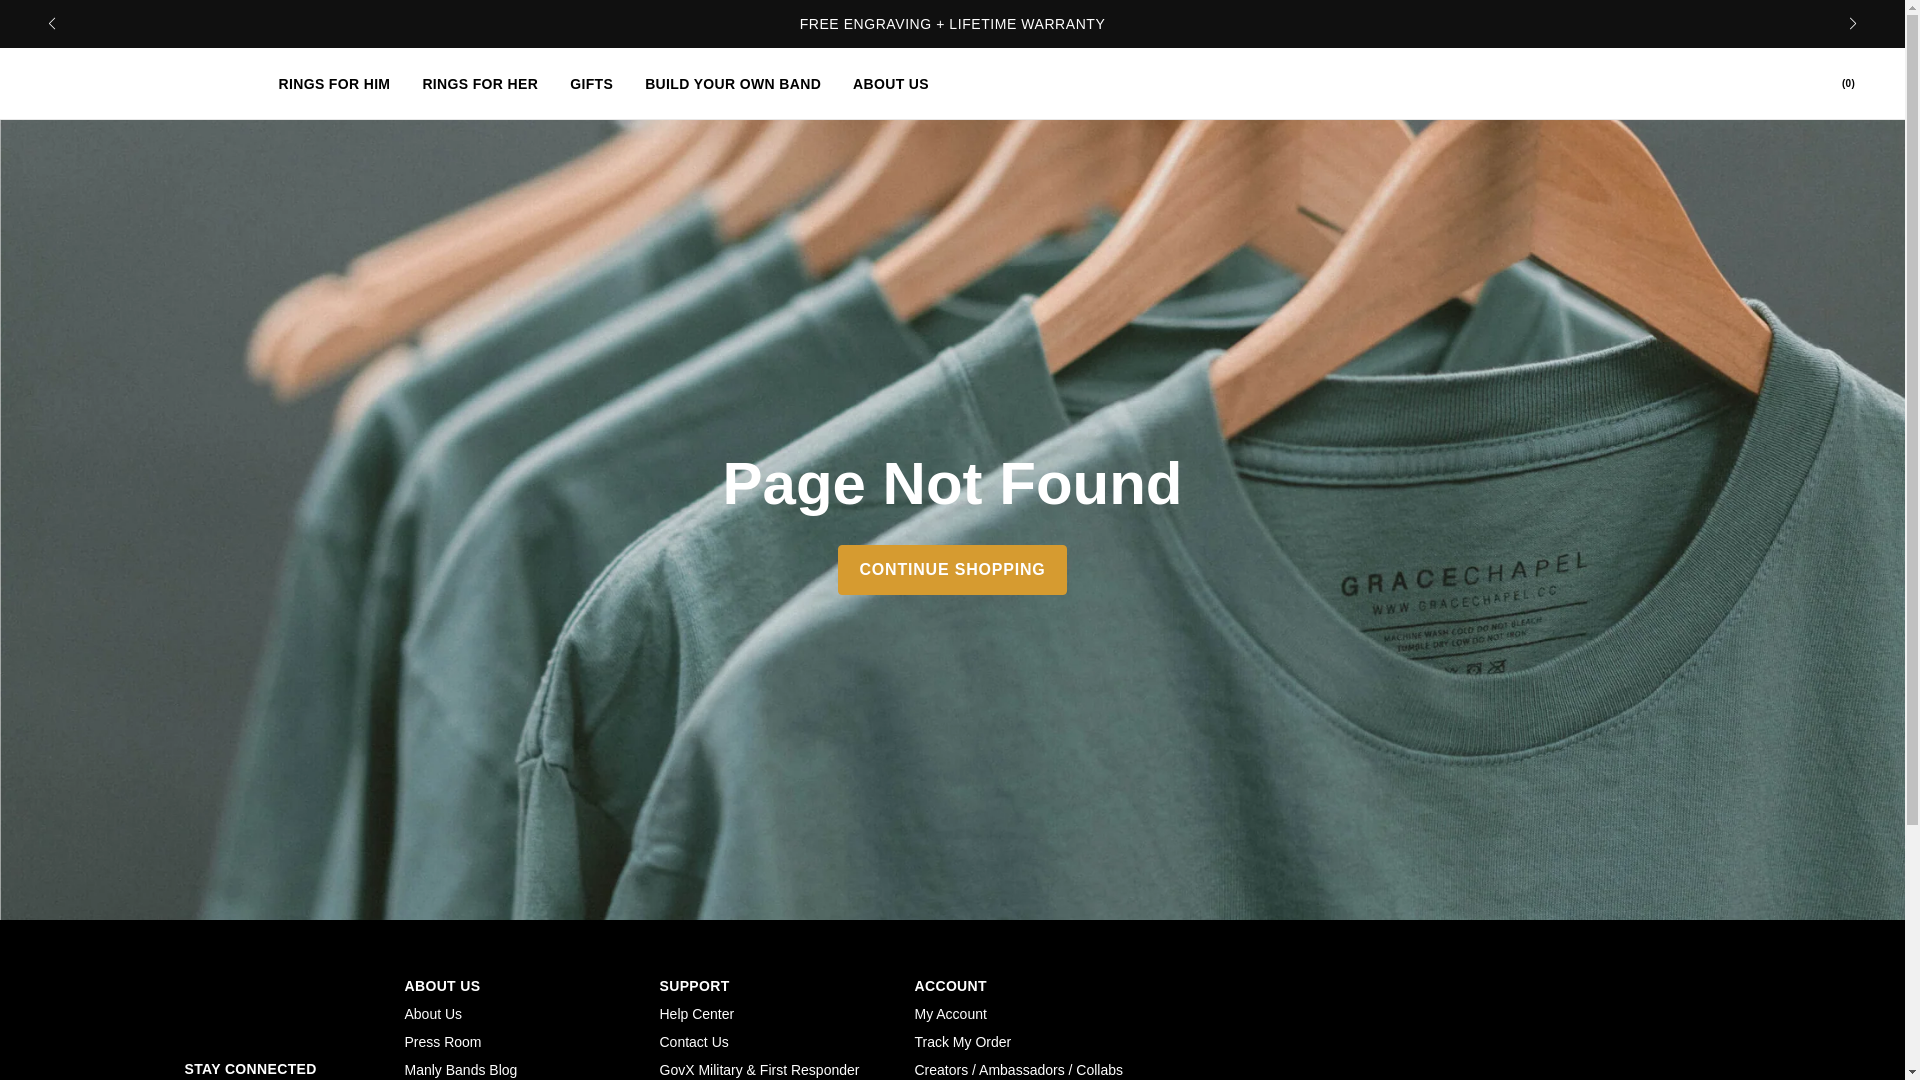 The image size is (1920, 1080). I want to click on BUILD YOUR OWN BAND, so click(733, 82).